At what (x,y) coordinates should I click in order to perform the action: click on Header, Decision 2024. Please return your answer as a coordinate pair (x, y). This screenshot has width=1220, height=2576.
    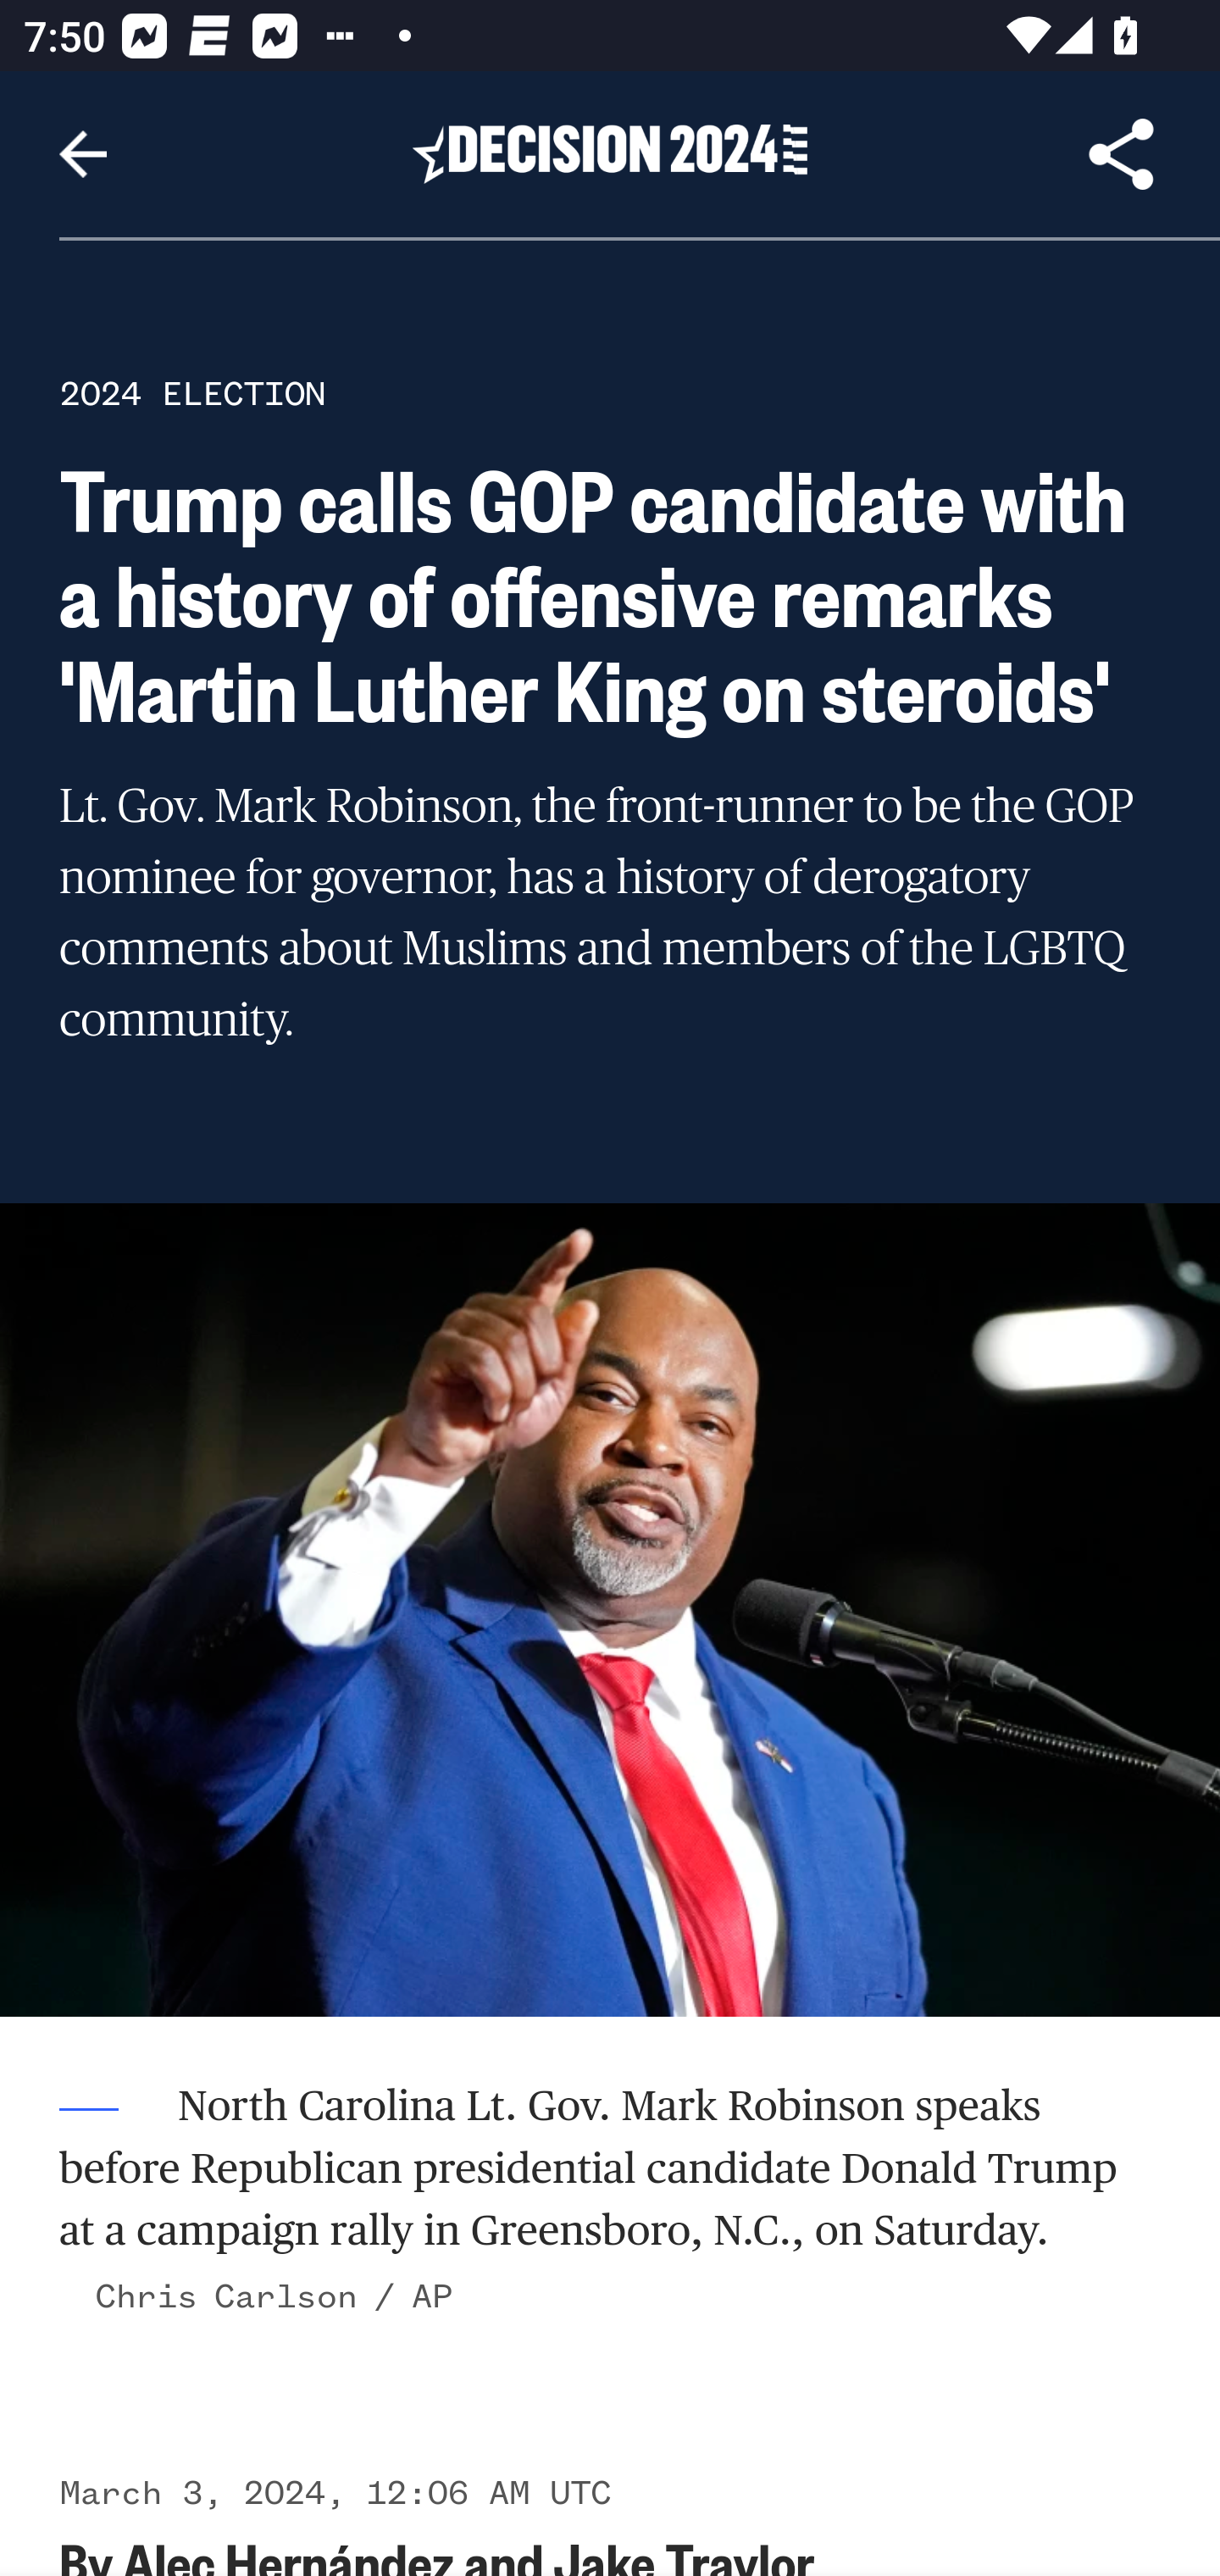
    Looking at the image, I should click on (610, 153).